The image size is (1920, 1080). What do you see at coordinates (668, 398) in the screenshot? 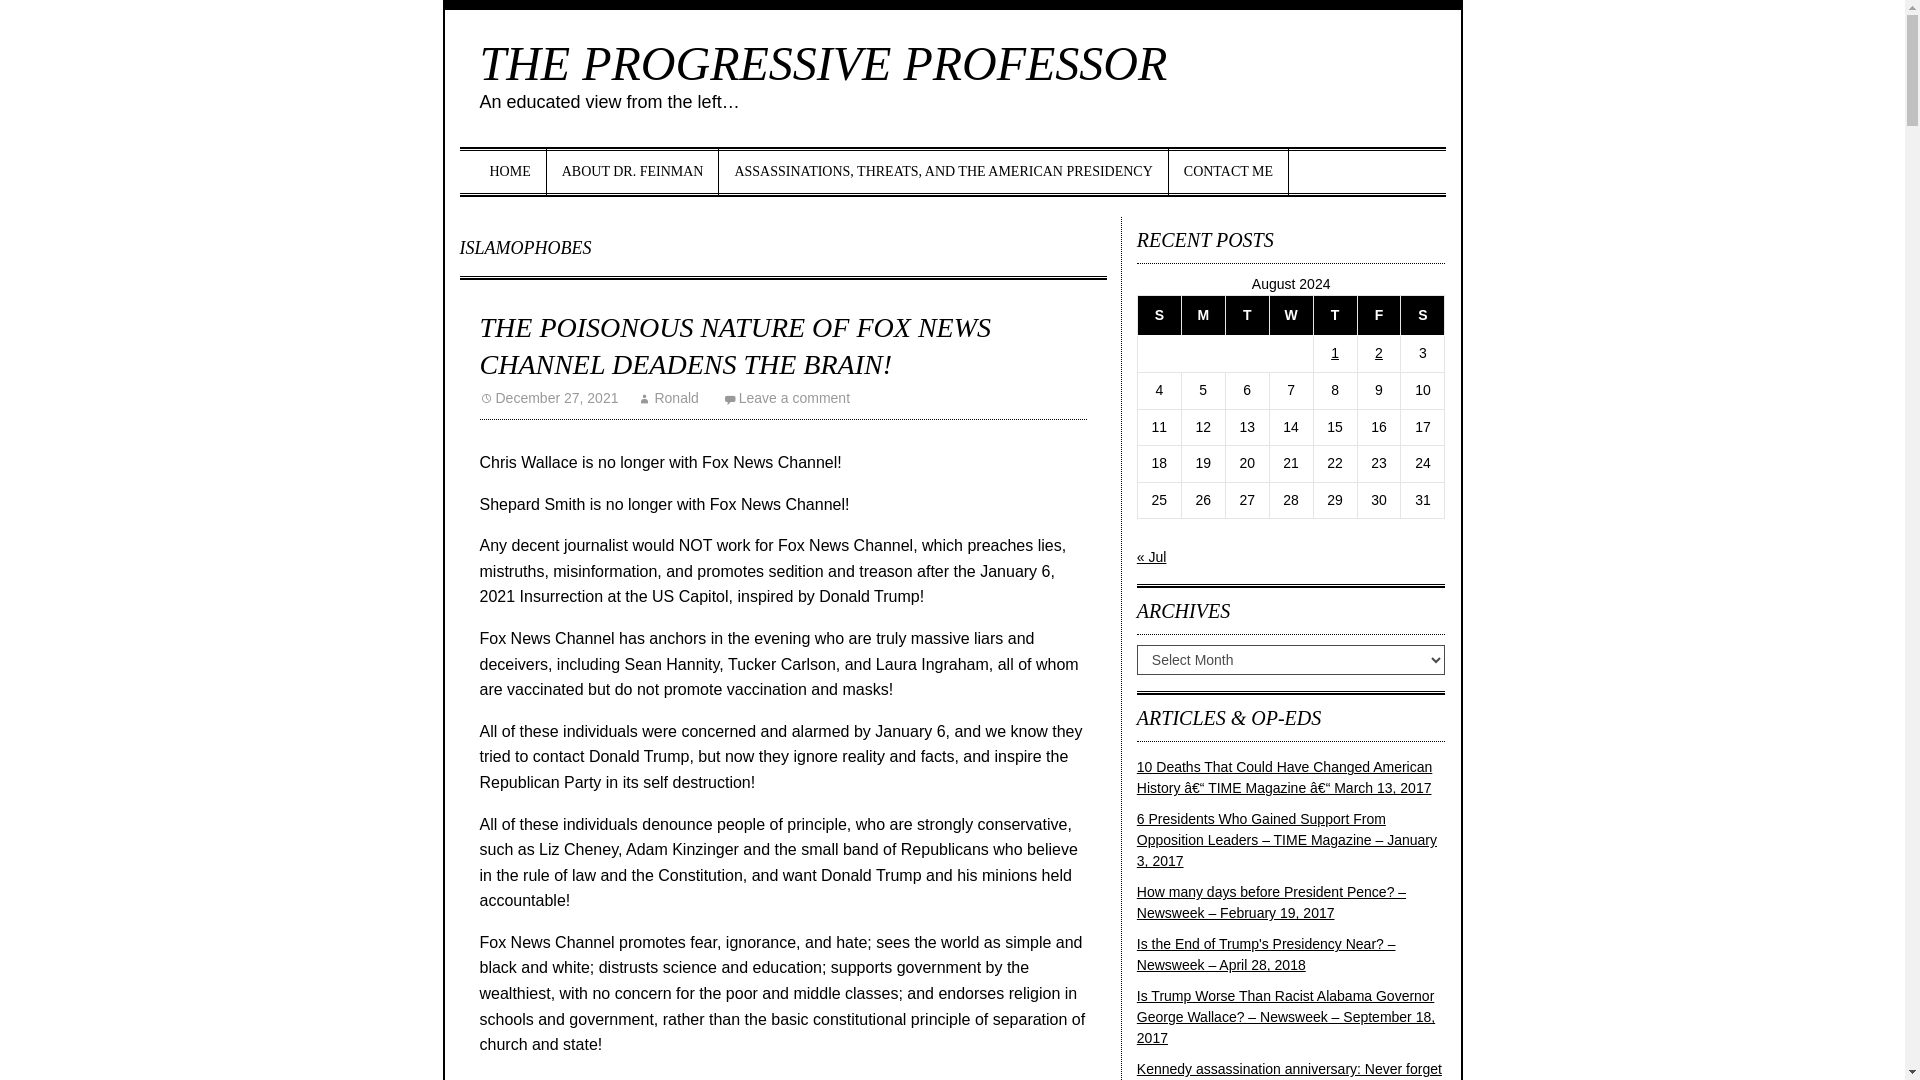
I see `Ronald` at bounding box center [668, 398].